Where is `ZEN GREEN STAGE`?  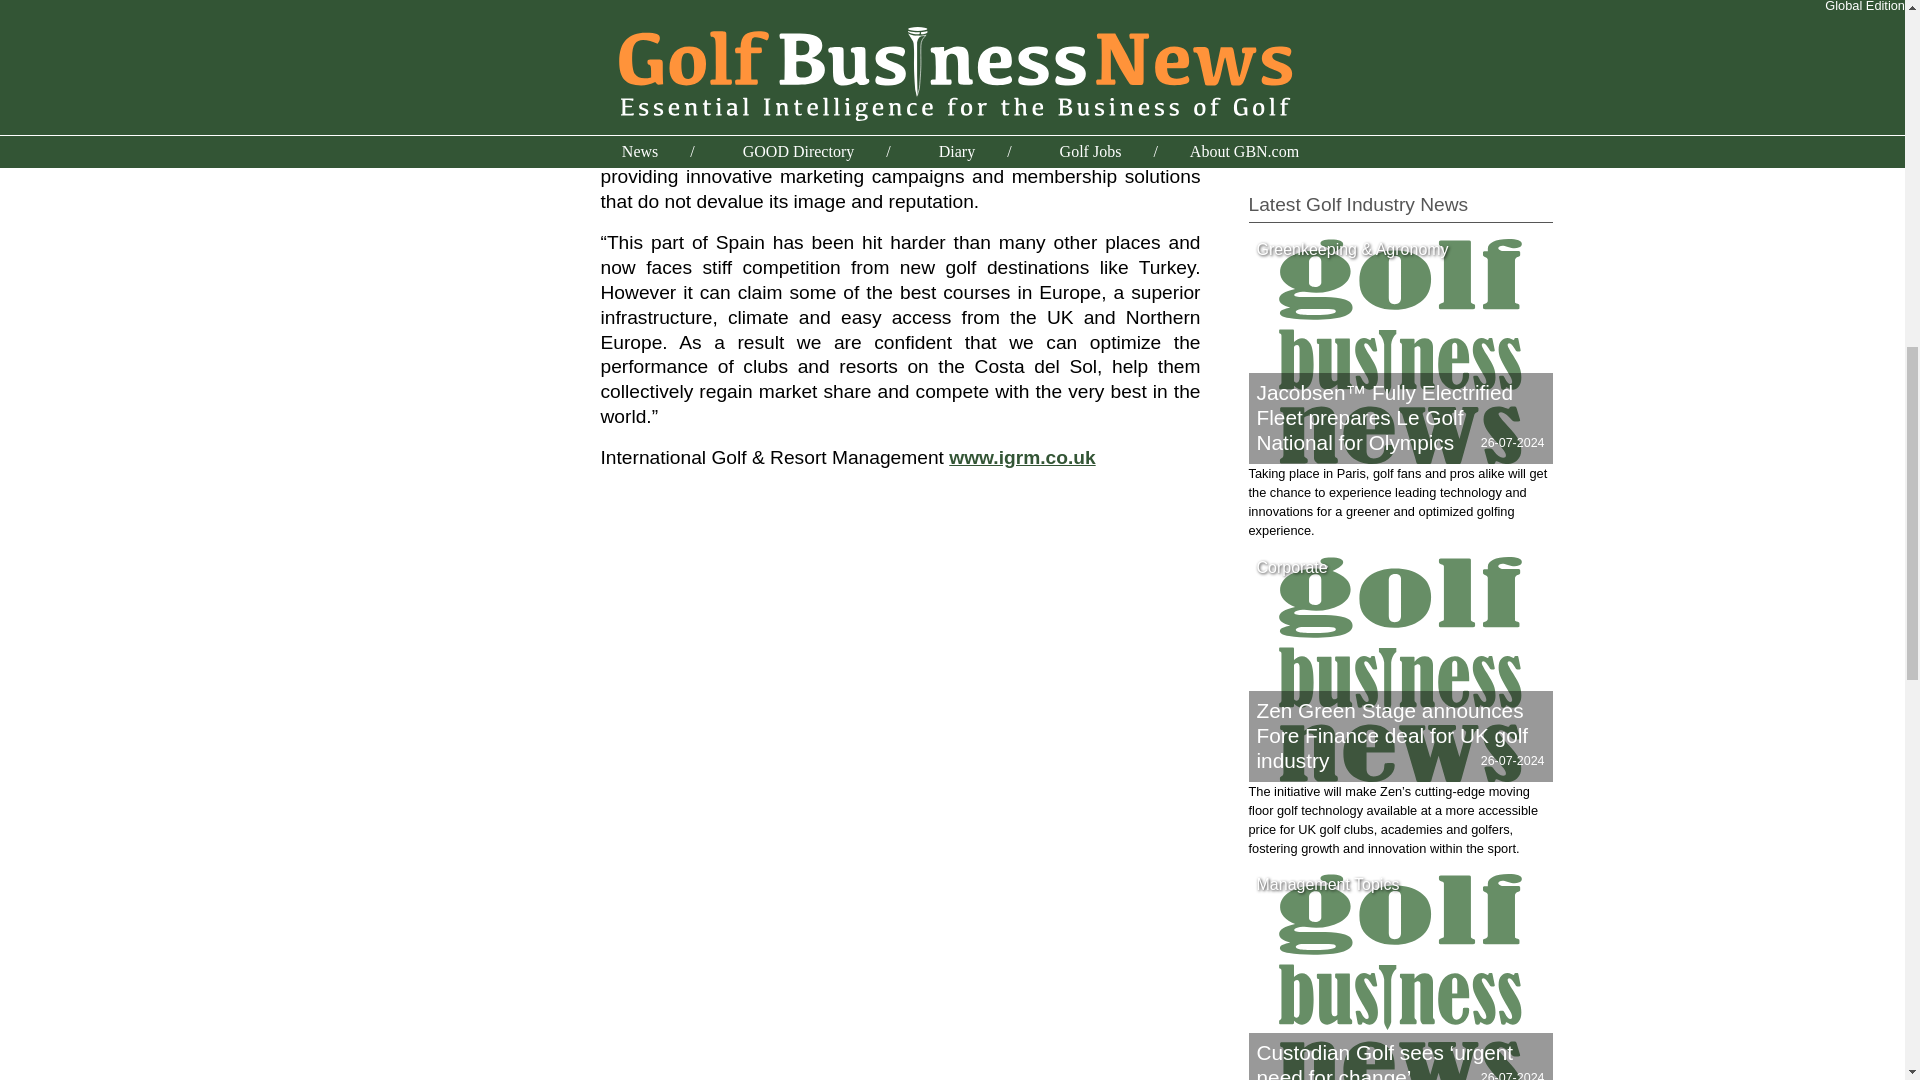
ZEN GREEN STAGE is located at coordinates (1324, 130).